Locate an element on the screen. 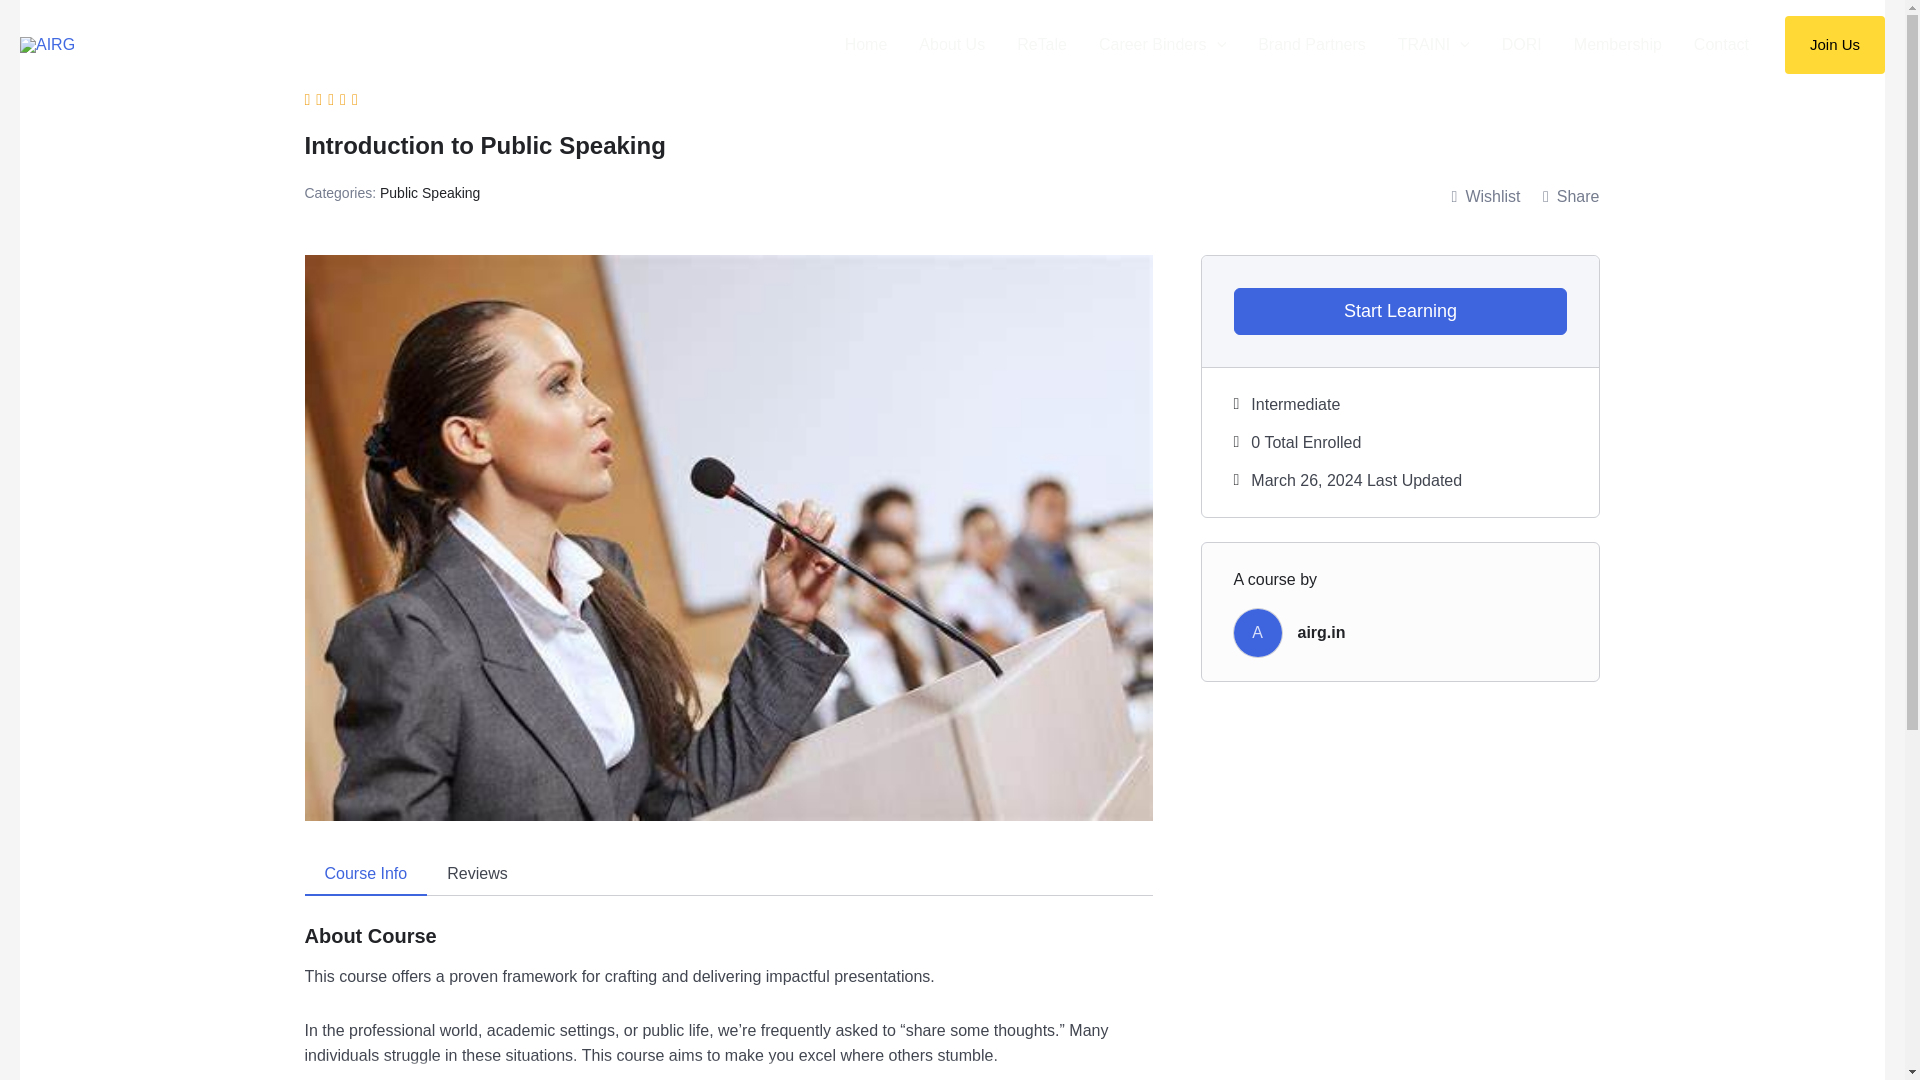  Membership is located at coordinates (1618, 44).